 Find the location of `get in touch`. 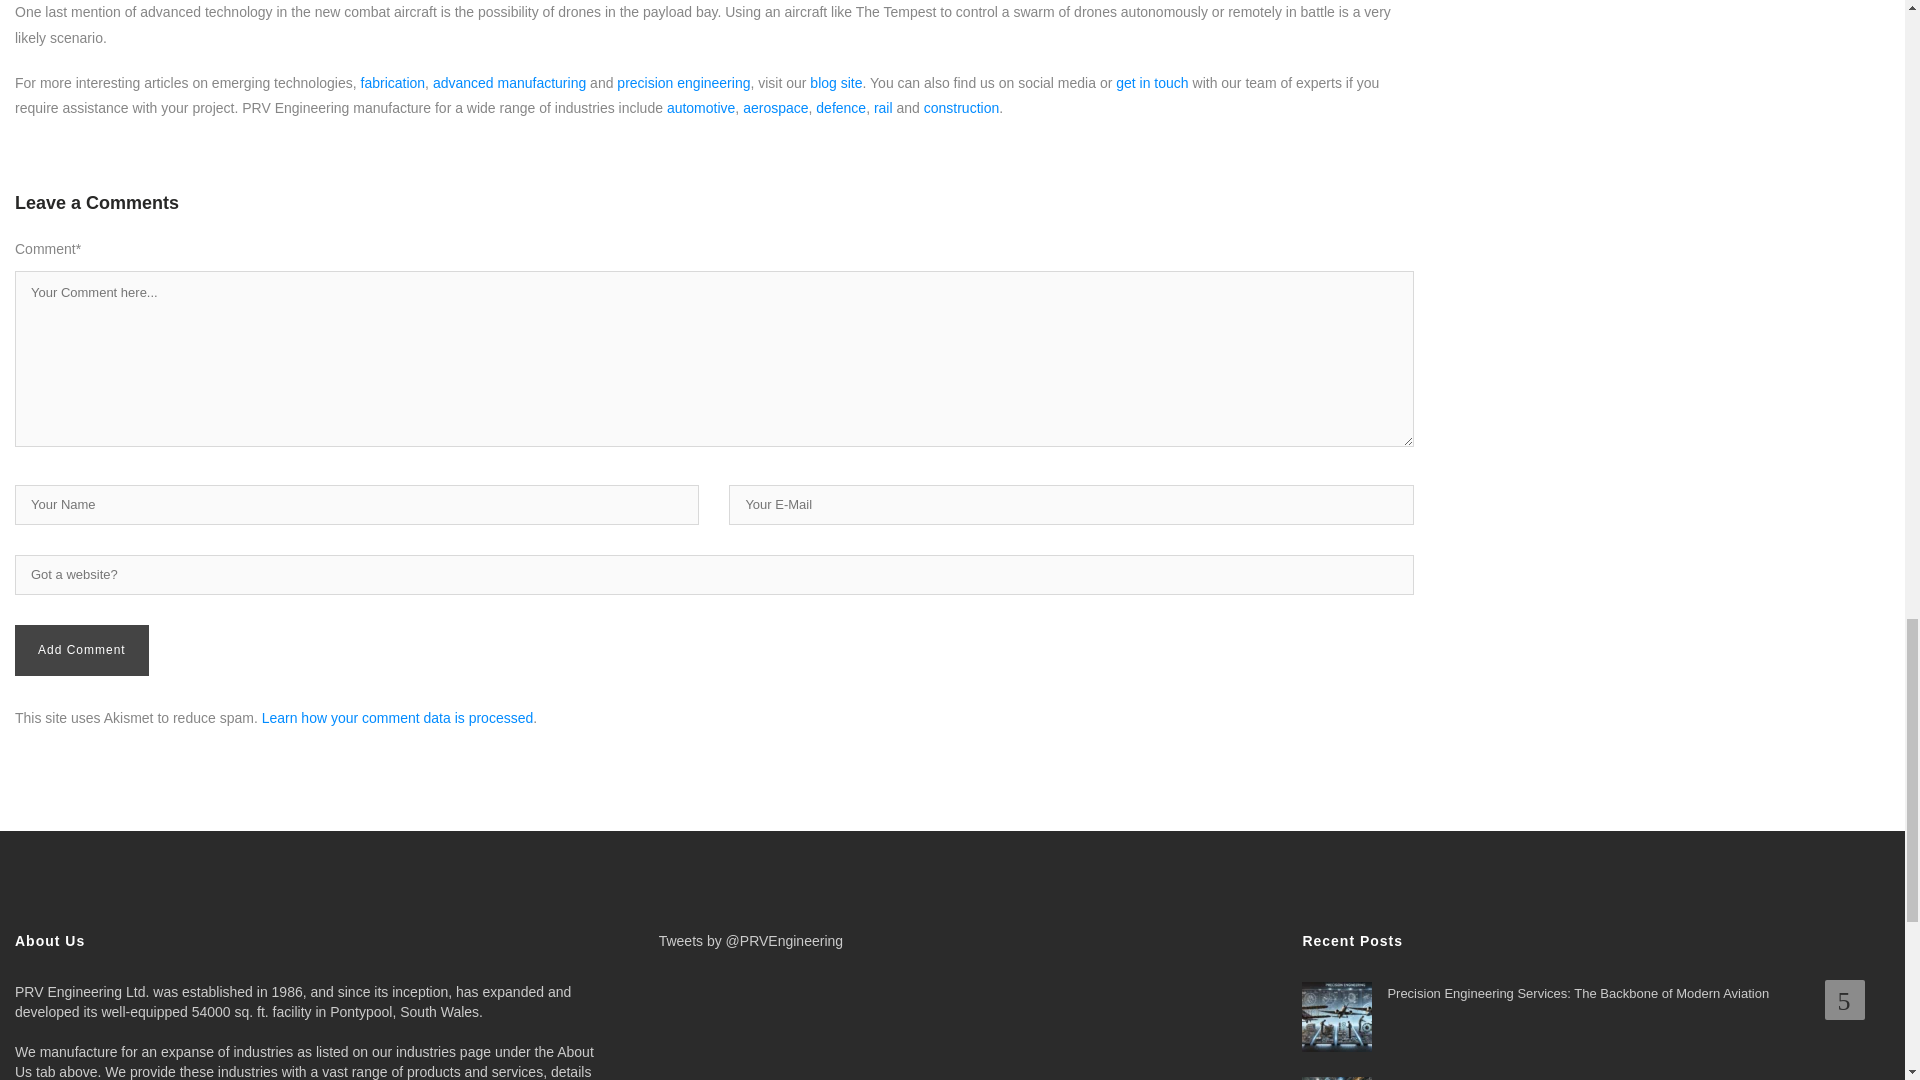

get in touch is located at coordinates (1152, 82).